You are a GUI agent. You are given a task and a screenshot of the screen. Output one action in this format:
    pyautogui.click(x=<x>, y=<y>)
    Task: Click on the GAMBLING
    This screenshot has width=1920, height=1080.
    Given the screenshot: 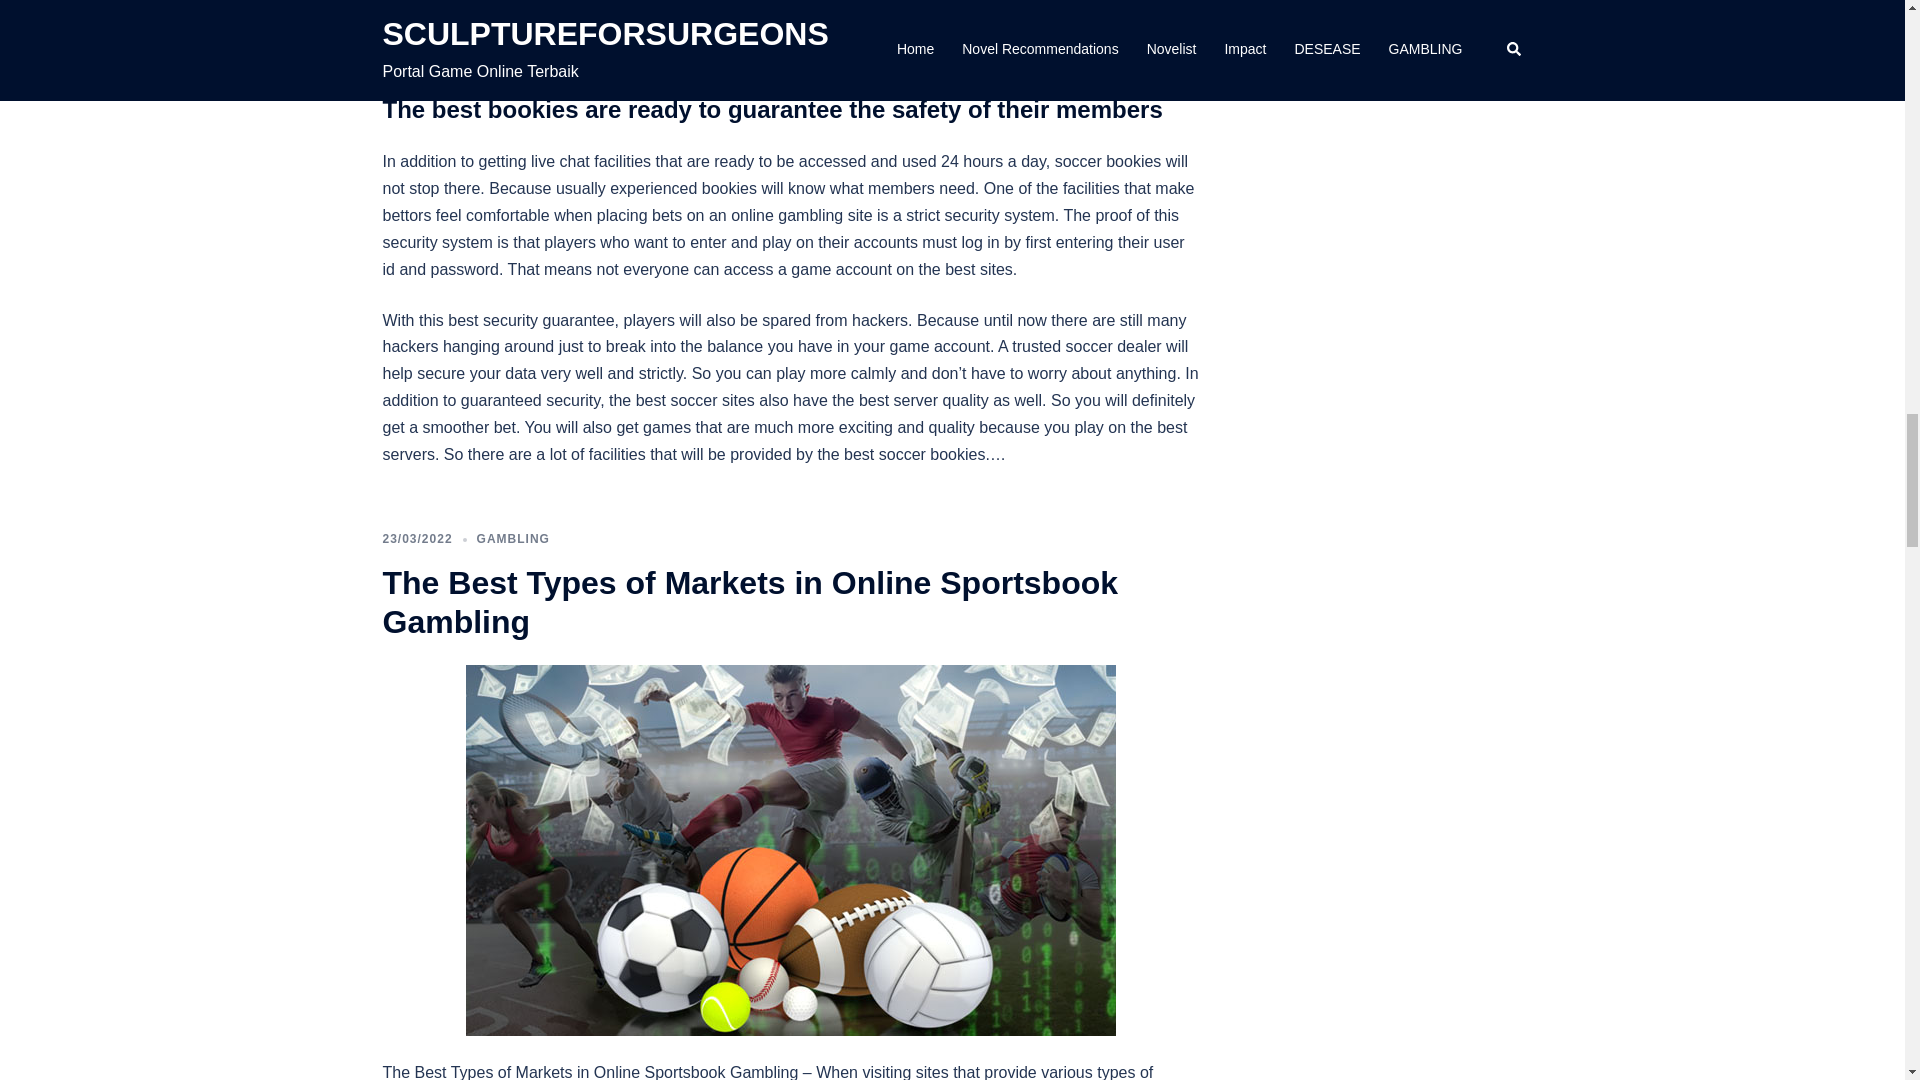 What is the action you would take?
    pyautogui.click(x=512, y=539)
    